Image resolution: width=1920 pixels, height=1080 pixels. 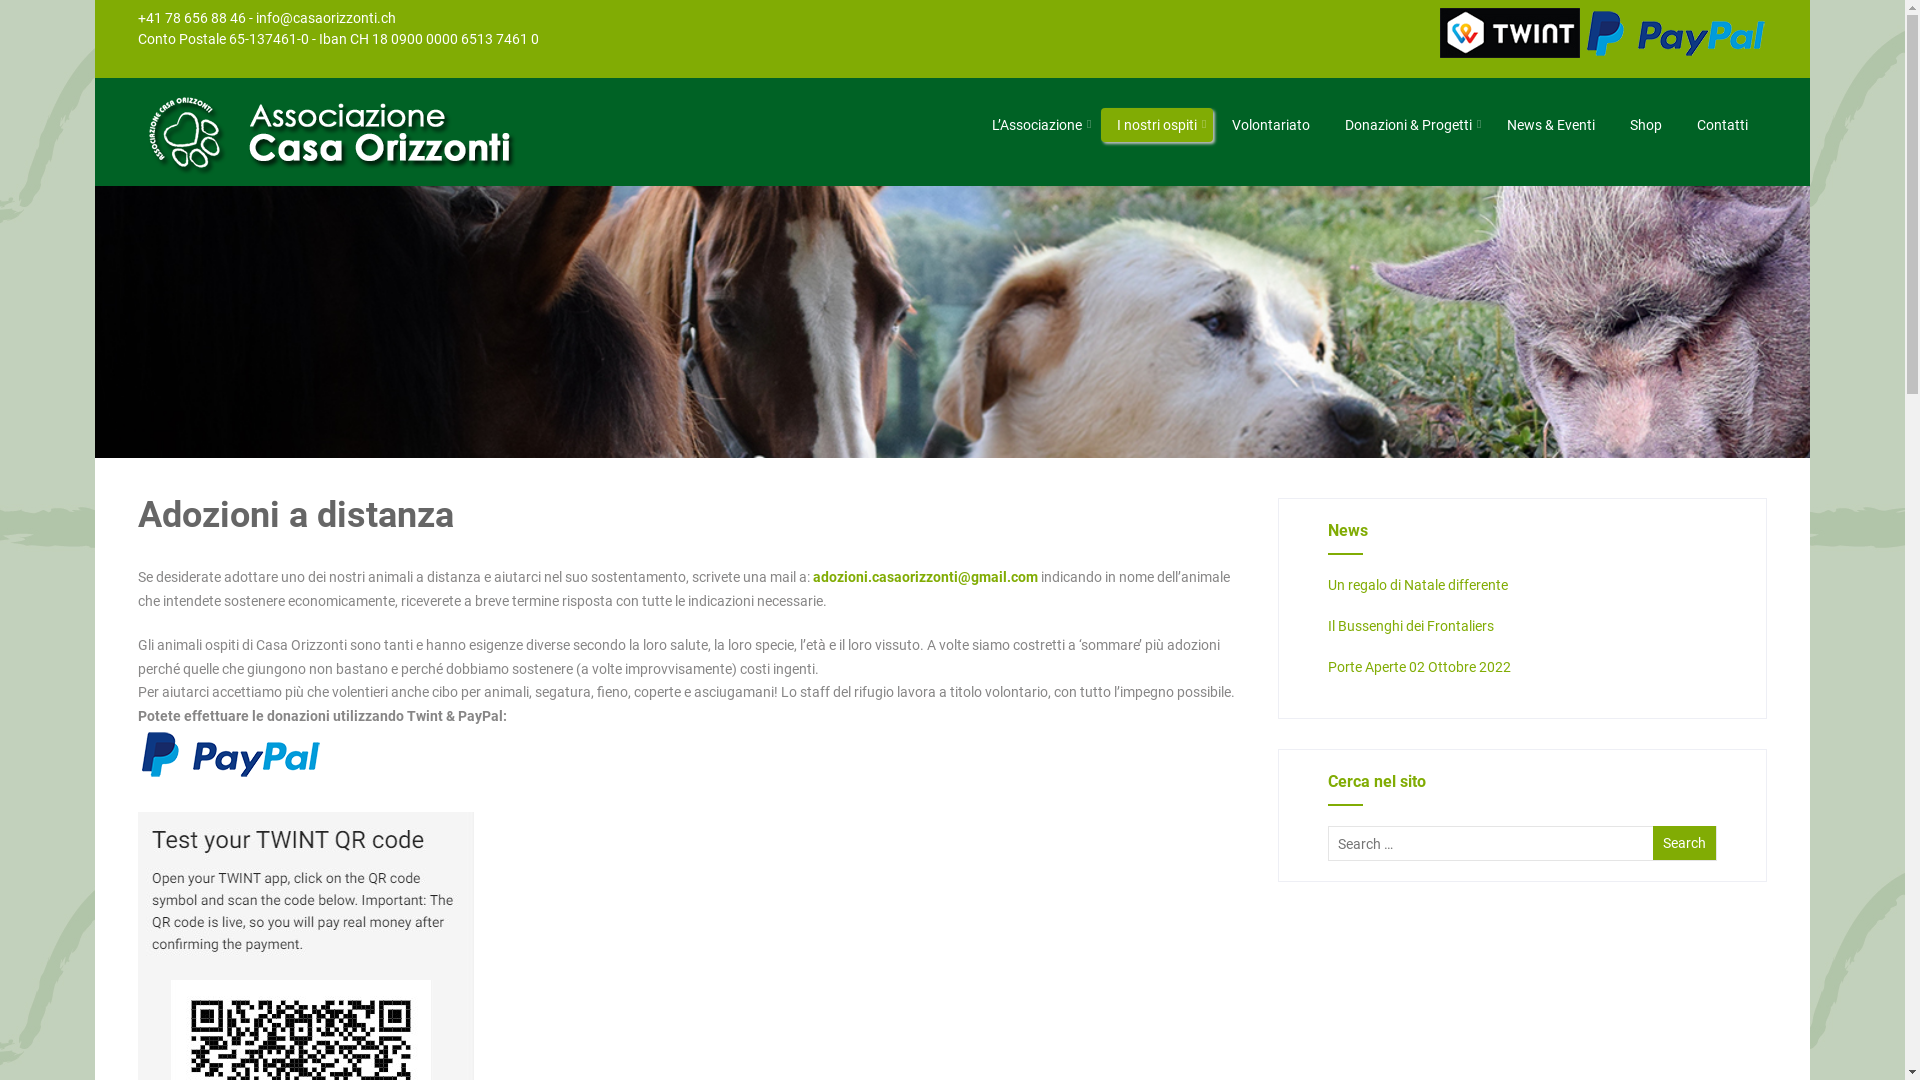 I want to click on Un regalo di Natale differente, so click(x=1418, y=585).